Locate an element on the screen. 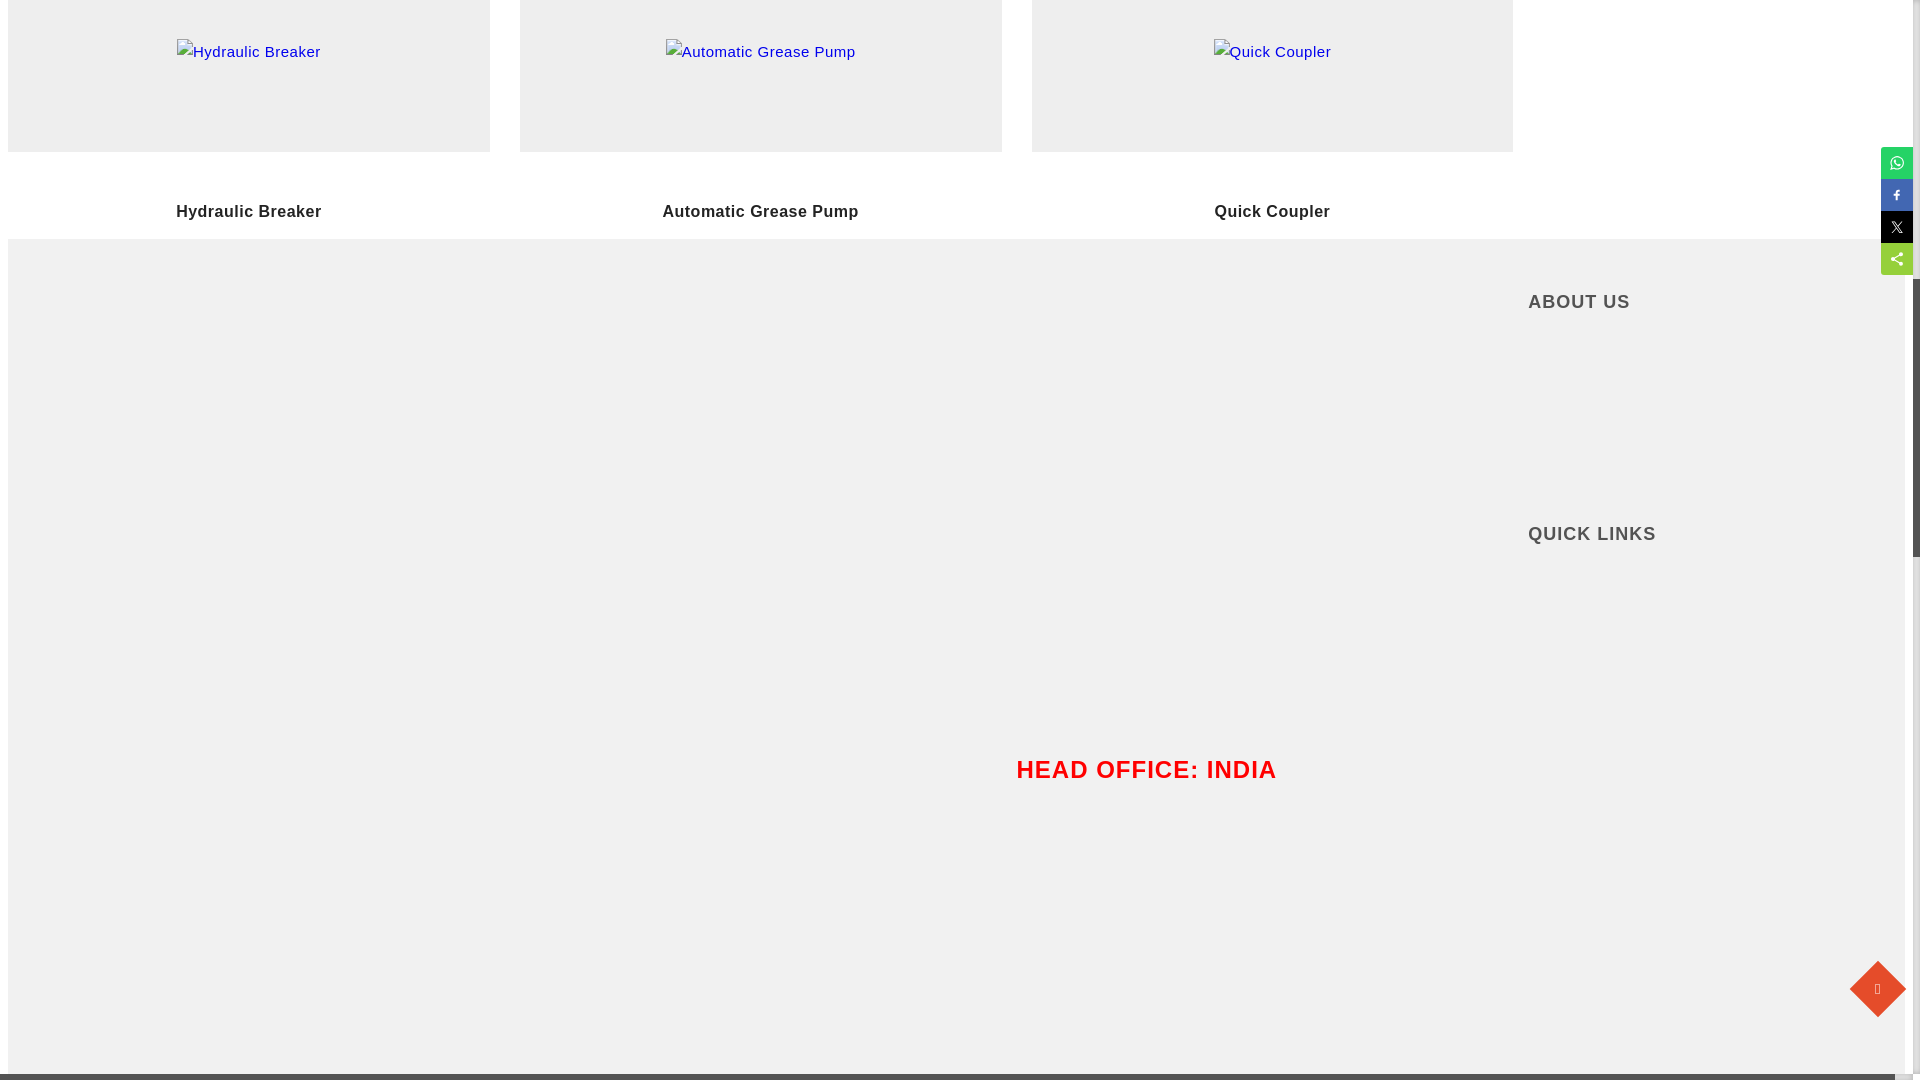 This screenshot has width=1920, height=1080. Hydraulic Earth Drill is located at coordinates (761, 462).